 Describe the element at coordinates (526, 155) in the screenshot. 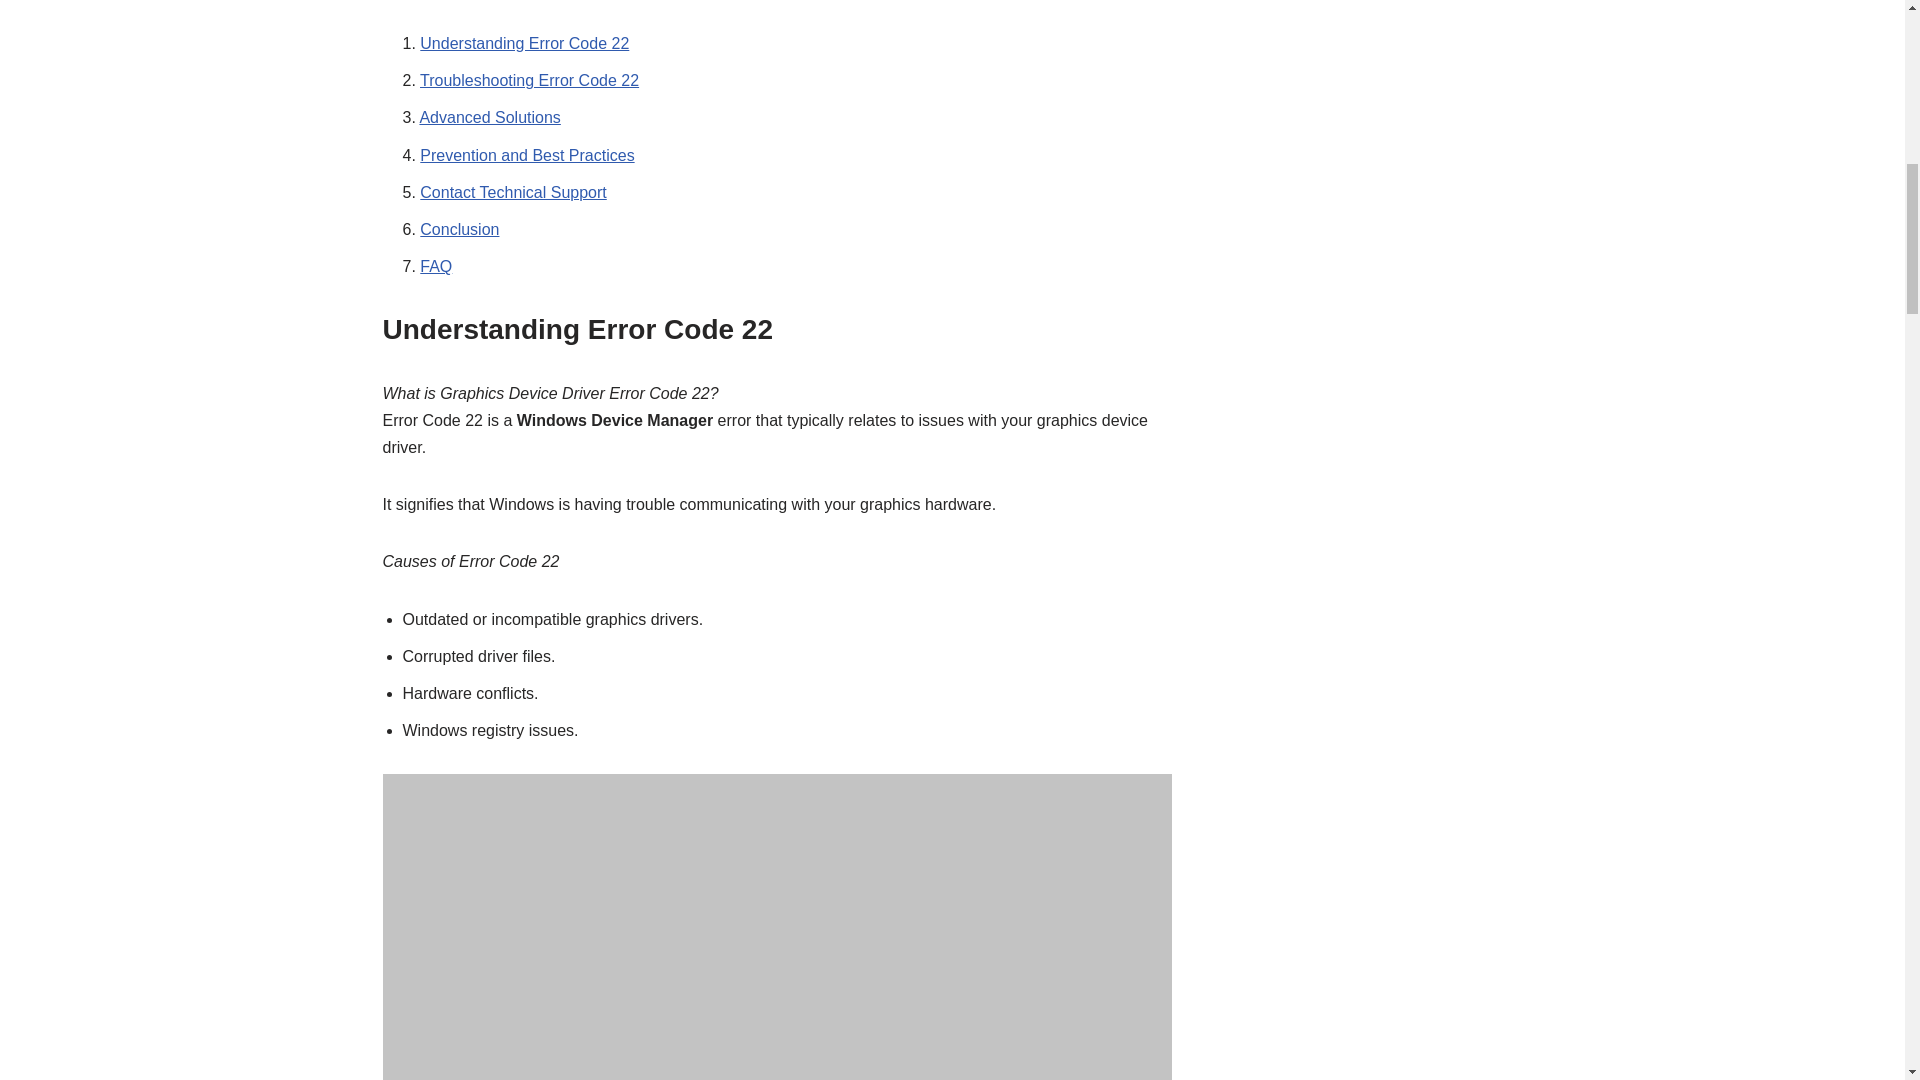

I see `Prevention and Best Practices` at that location.